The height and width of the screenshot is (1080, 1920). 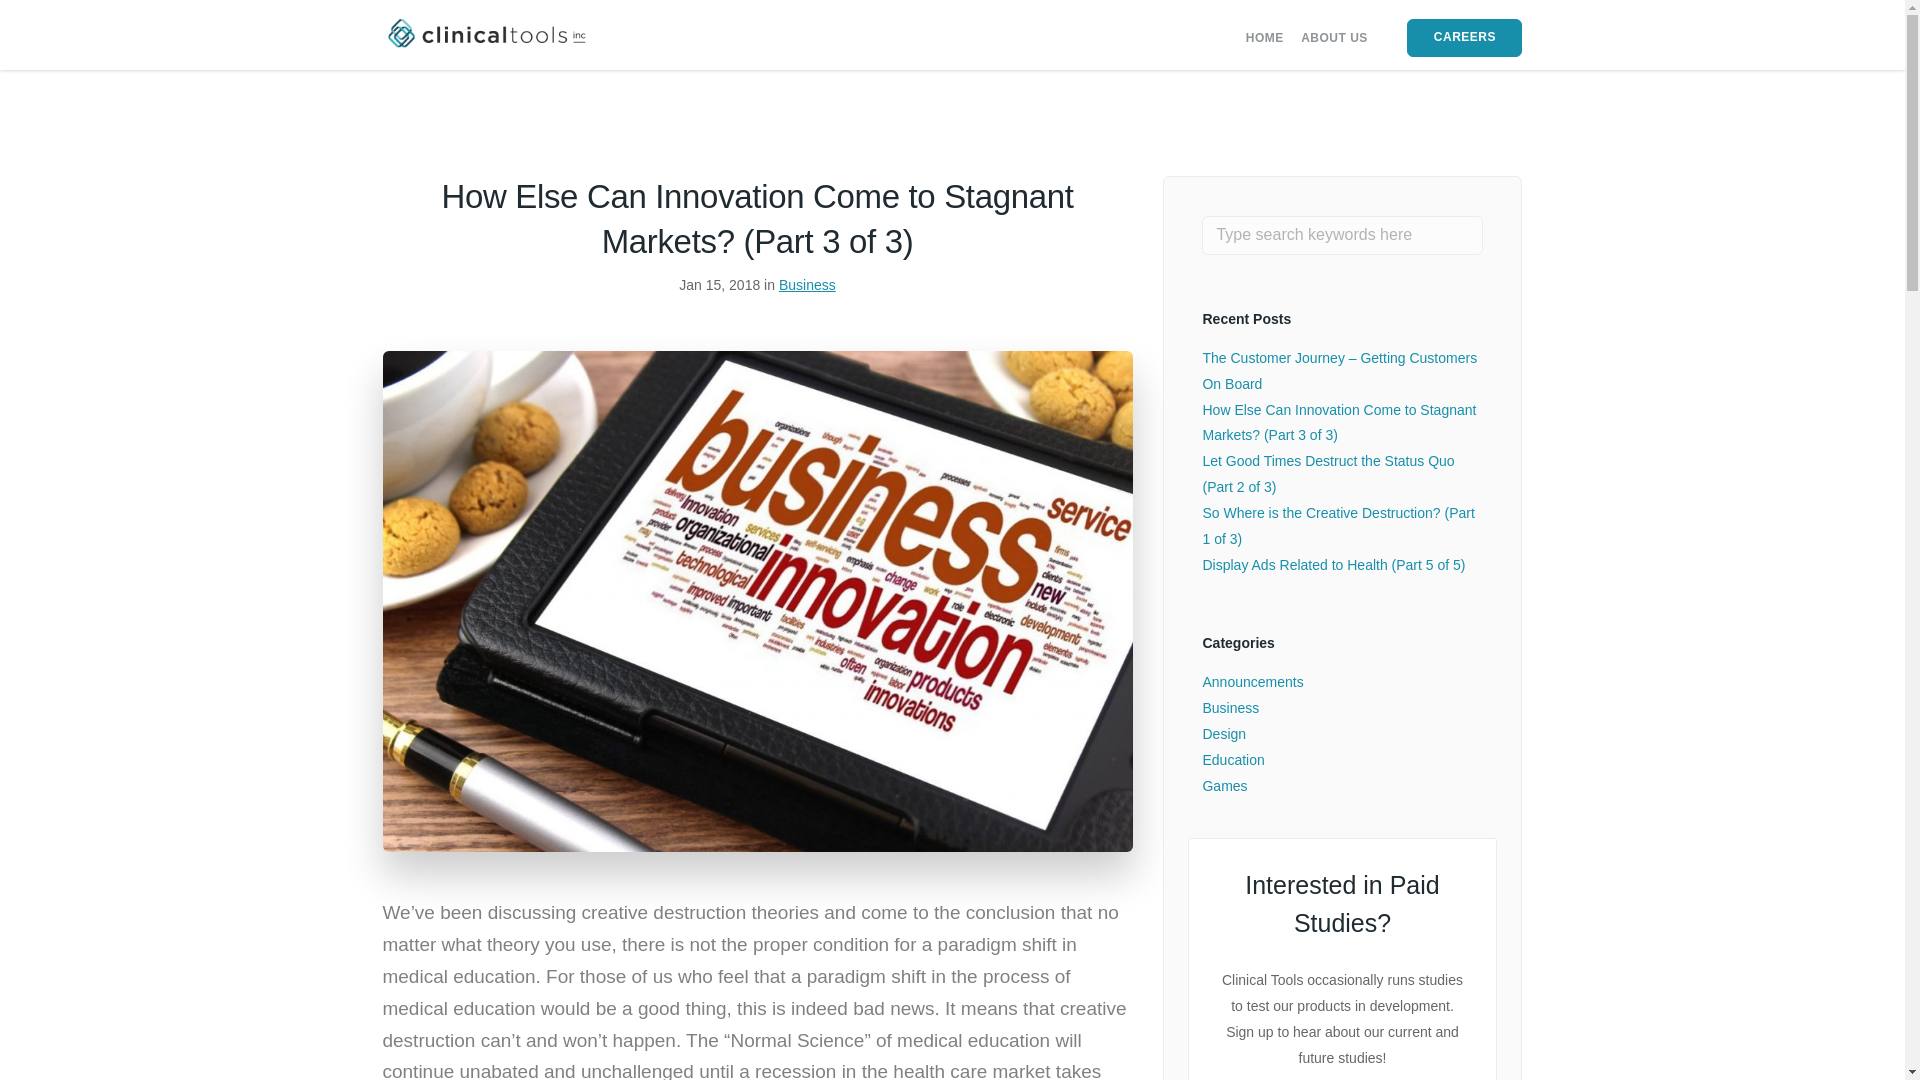 I want to click on Announcements, so click(x=1252, y=682).